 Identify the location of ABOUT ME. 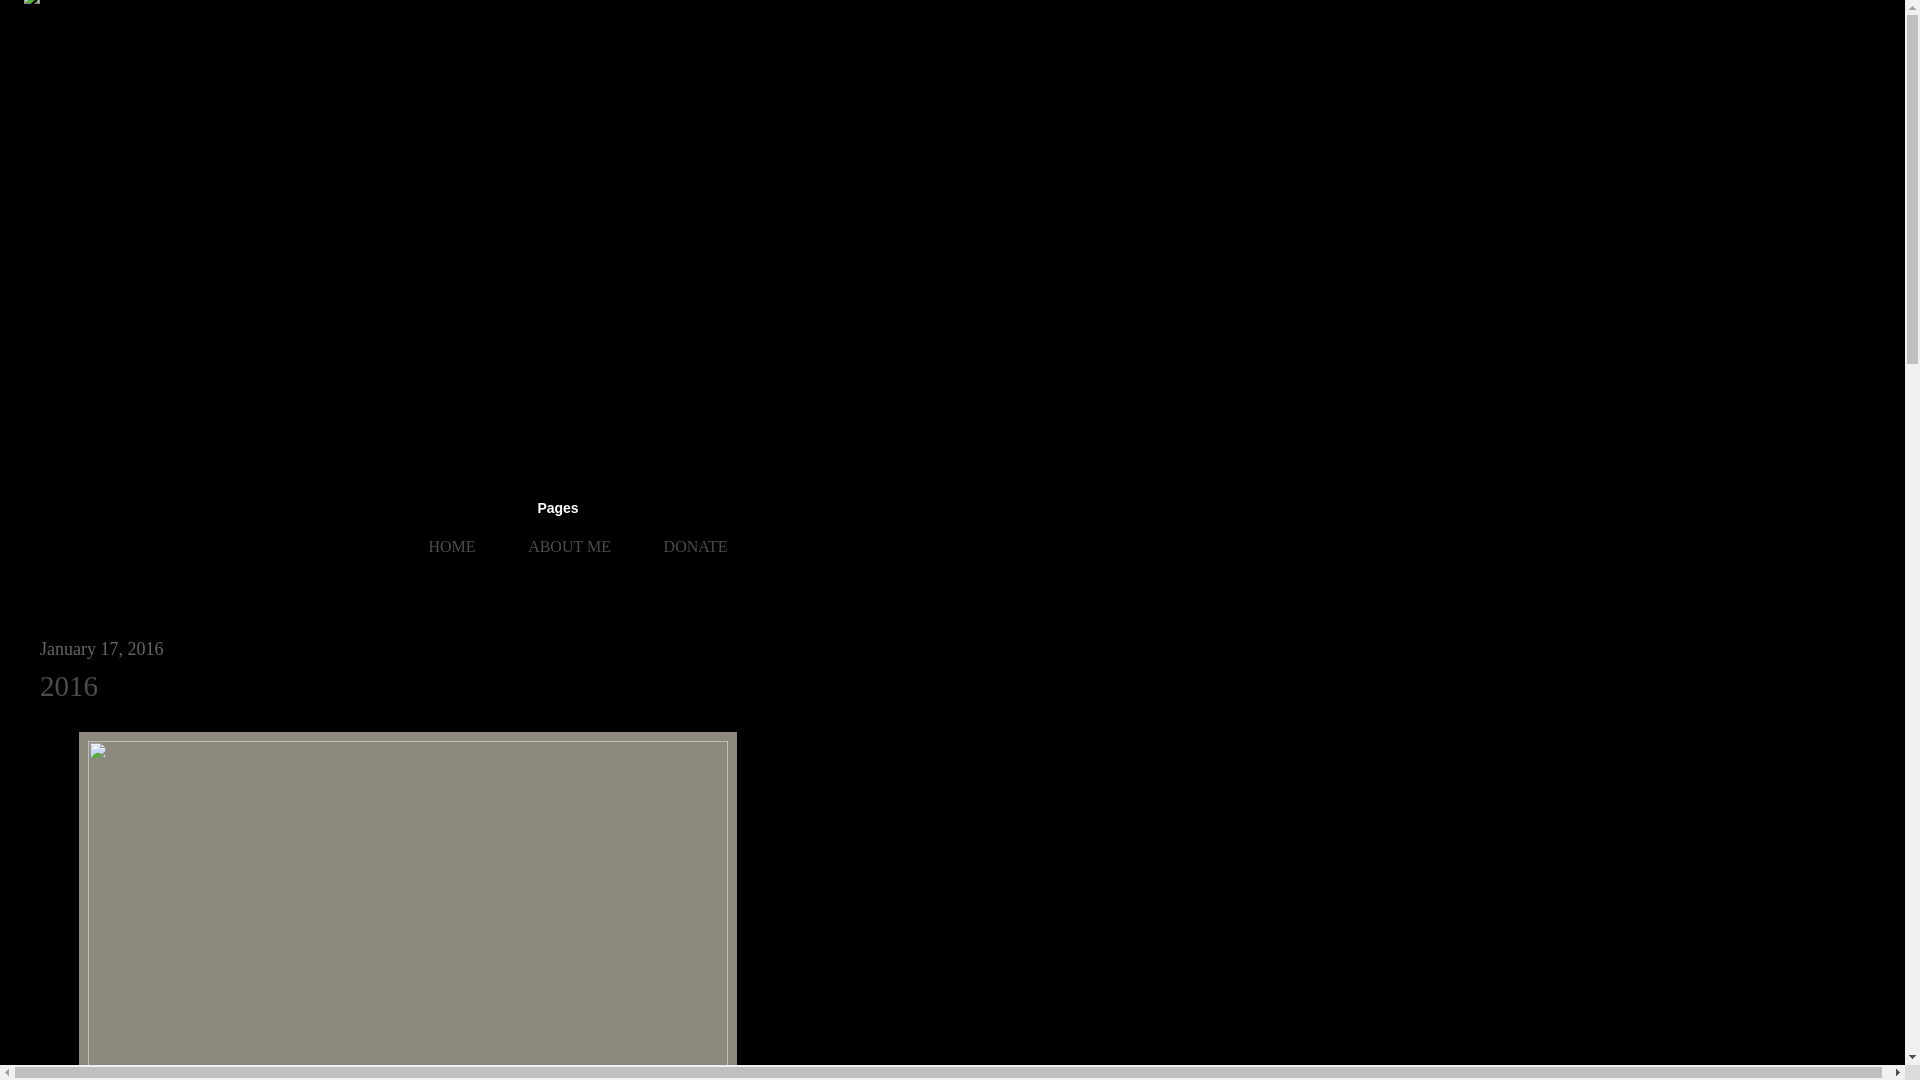
(569, 547).